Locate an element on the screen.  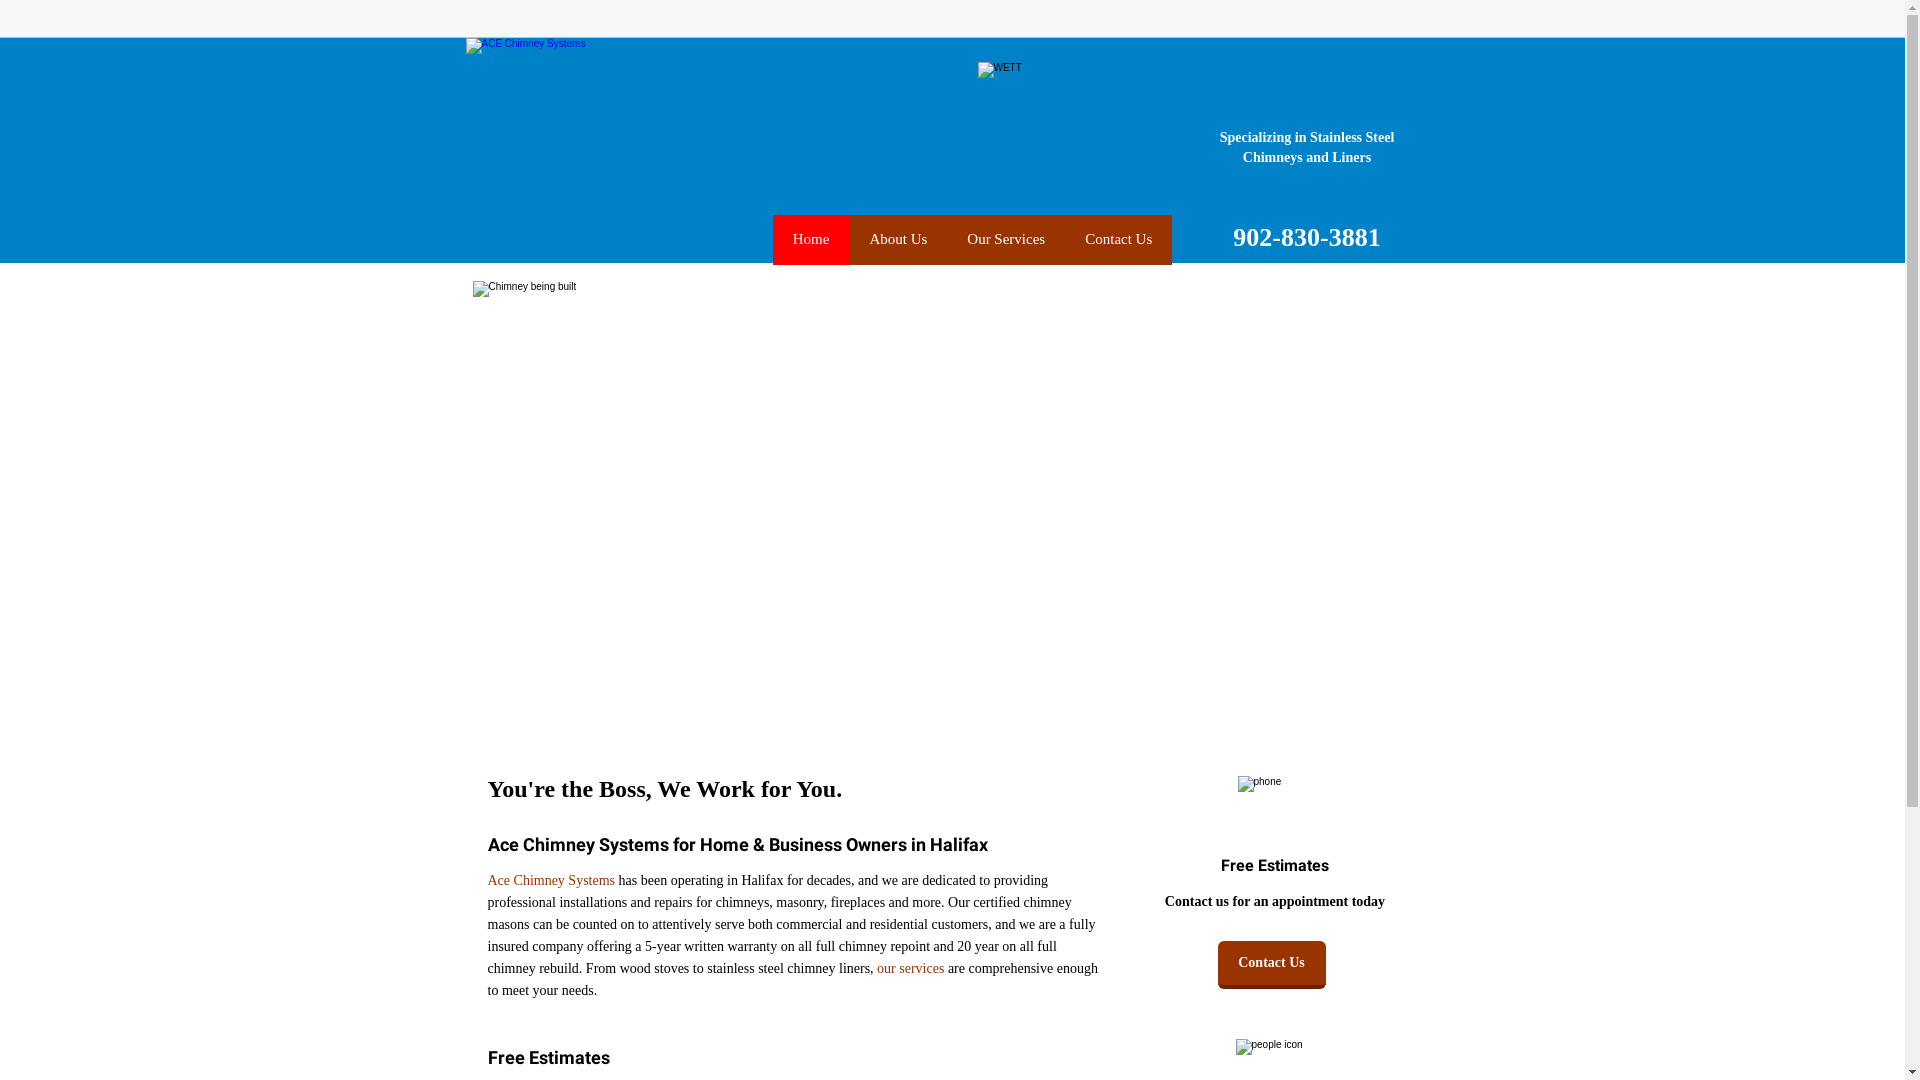
Our Services is located at coordinates (1006, 240).